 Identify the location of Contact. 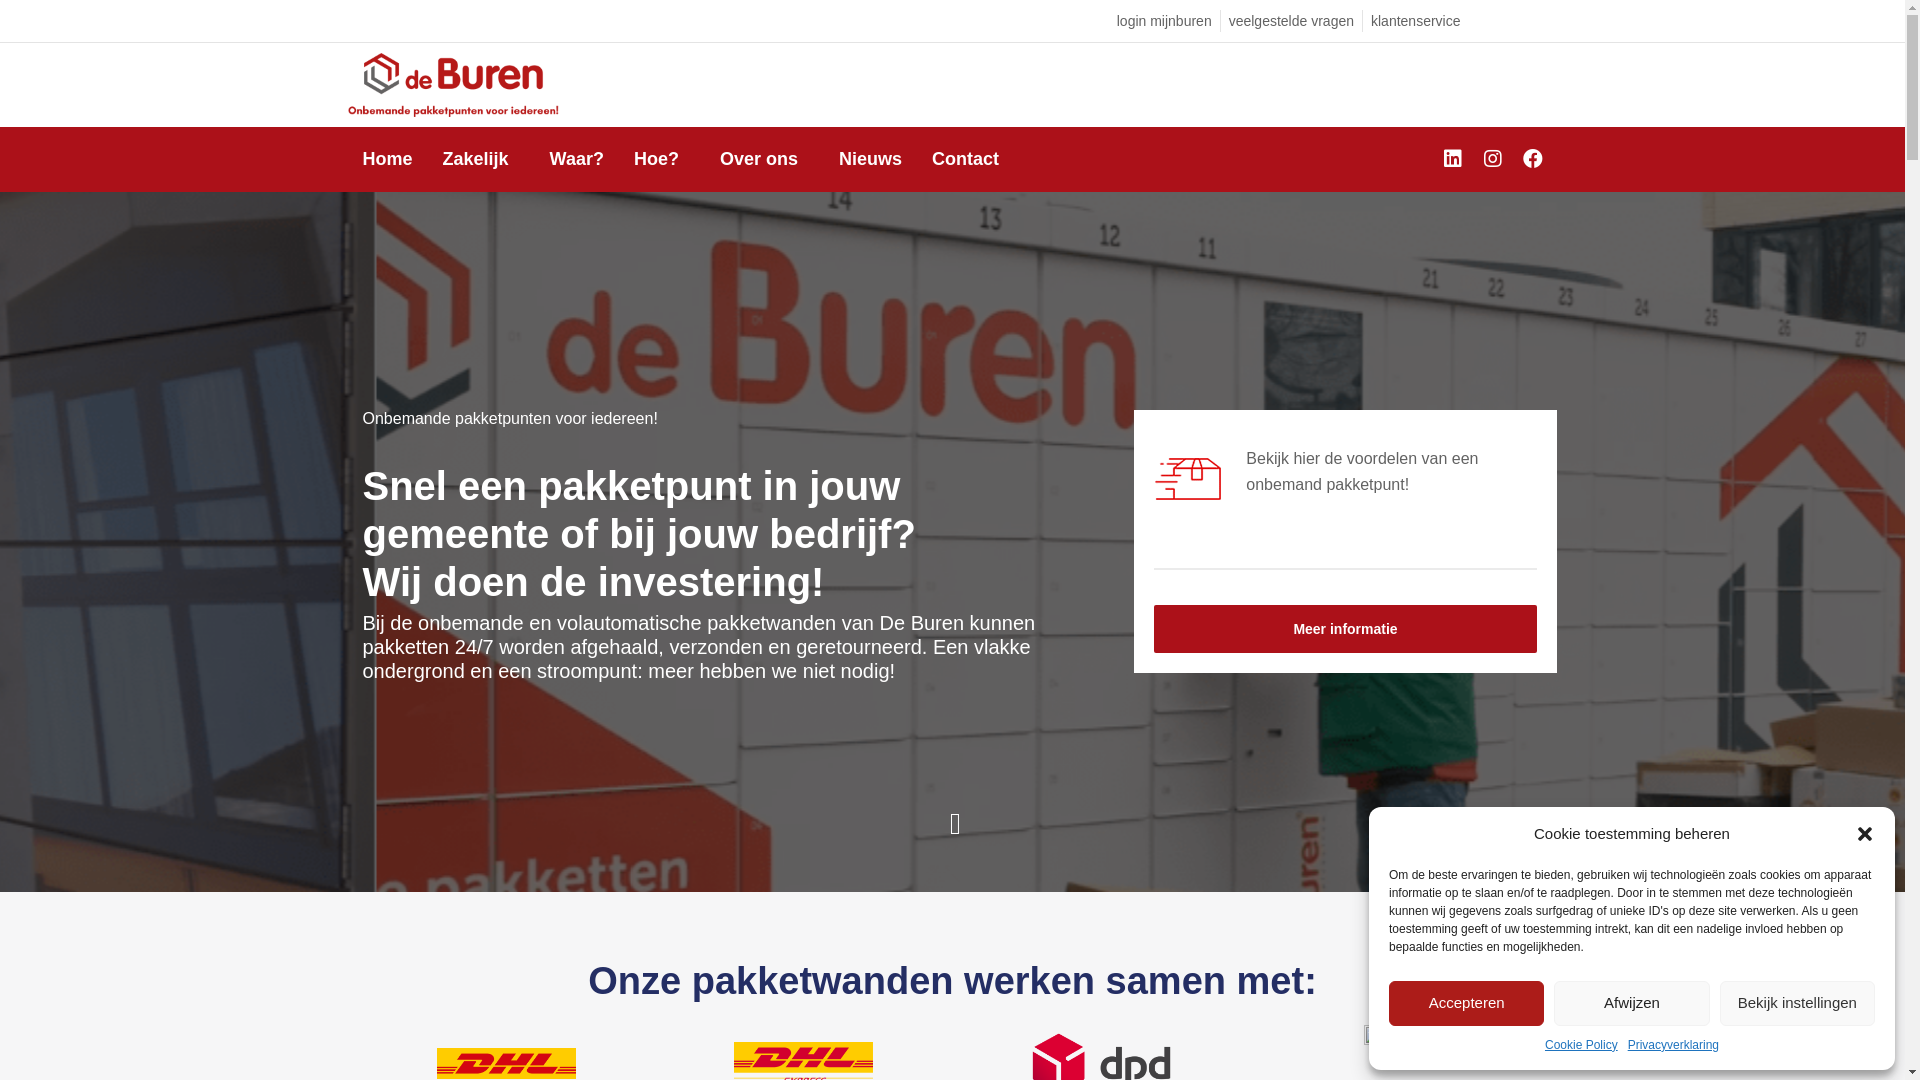
(965, 159).